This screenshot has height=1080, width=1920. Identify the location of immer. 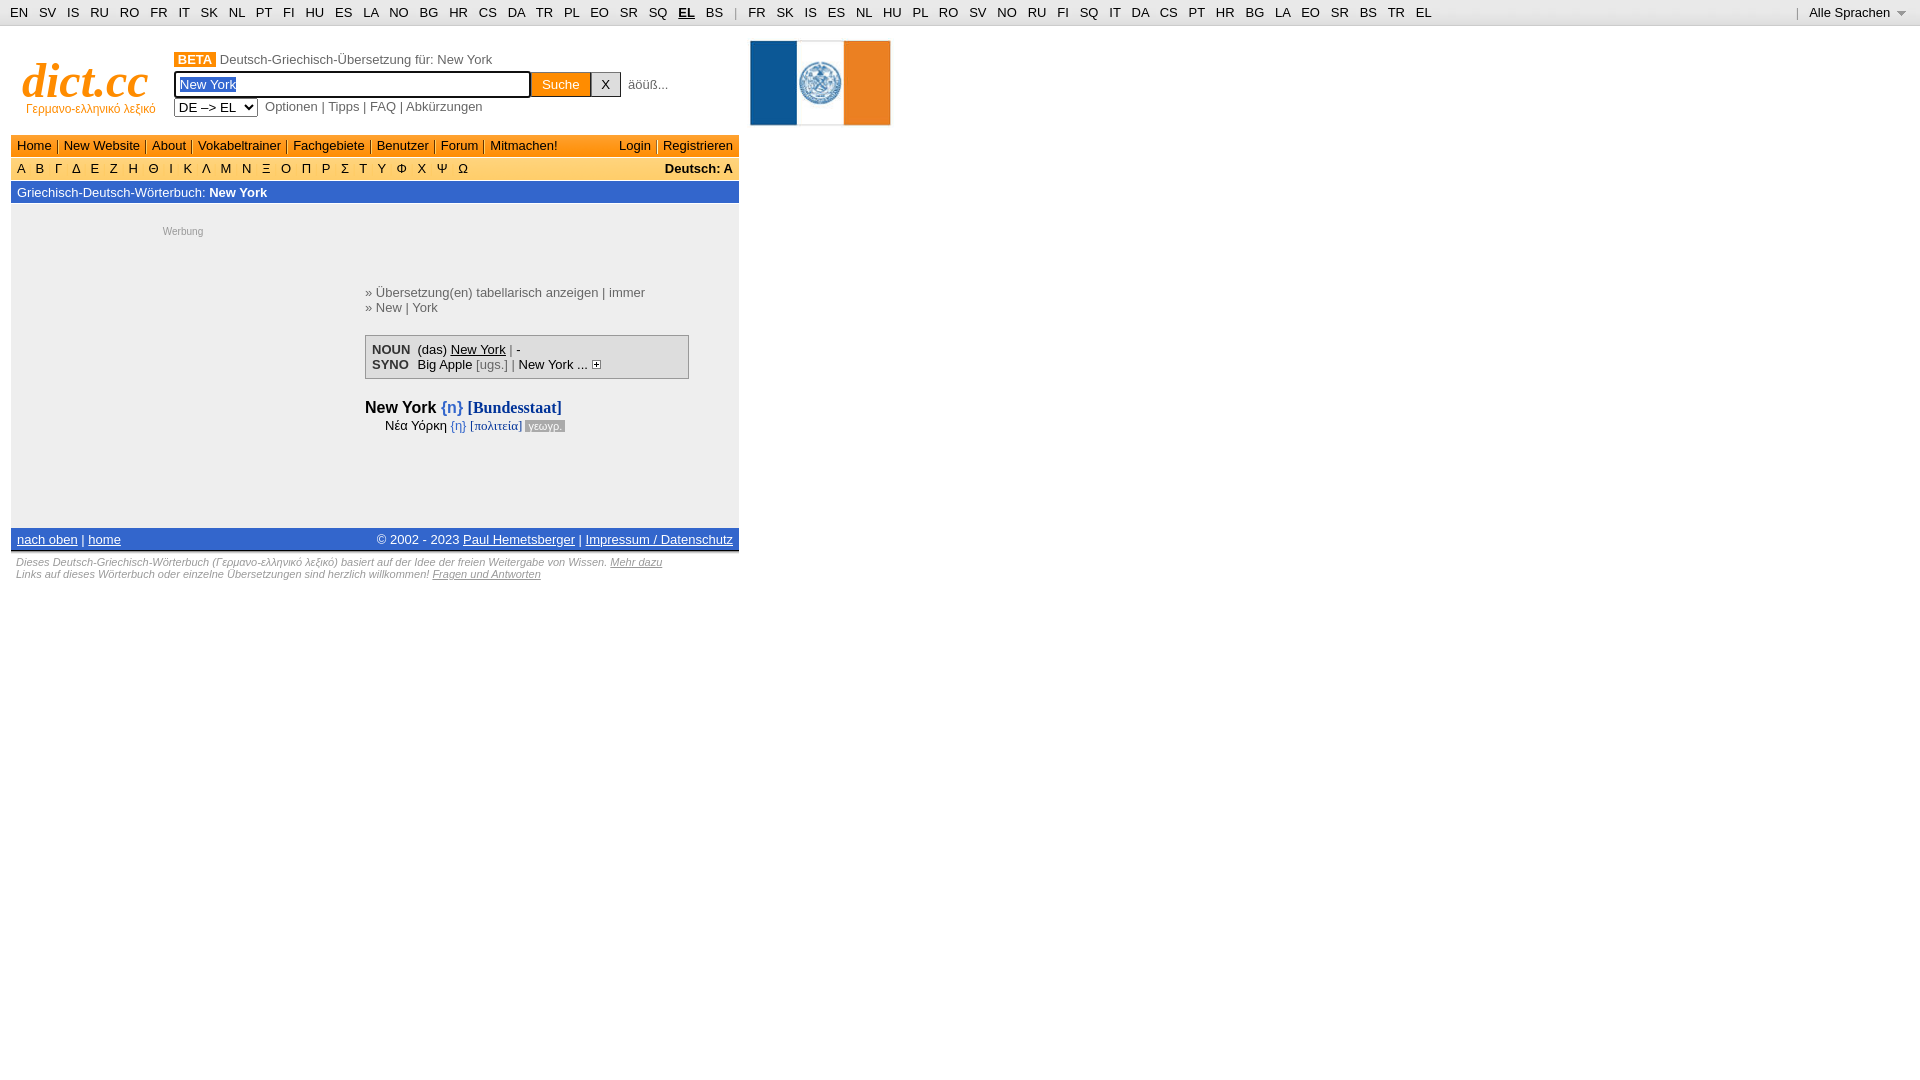
(627, 292).